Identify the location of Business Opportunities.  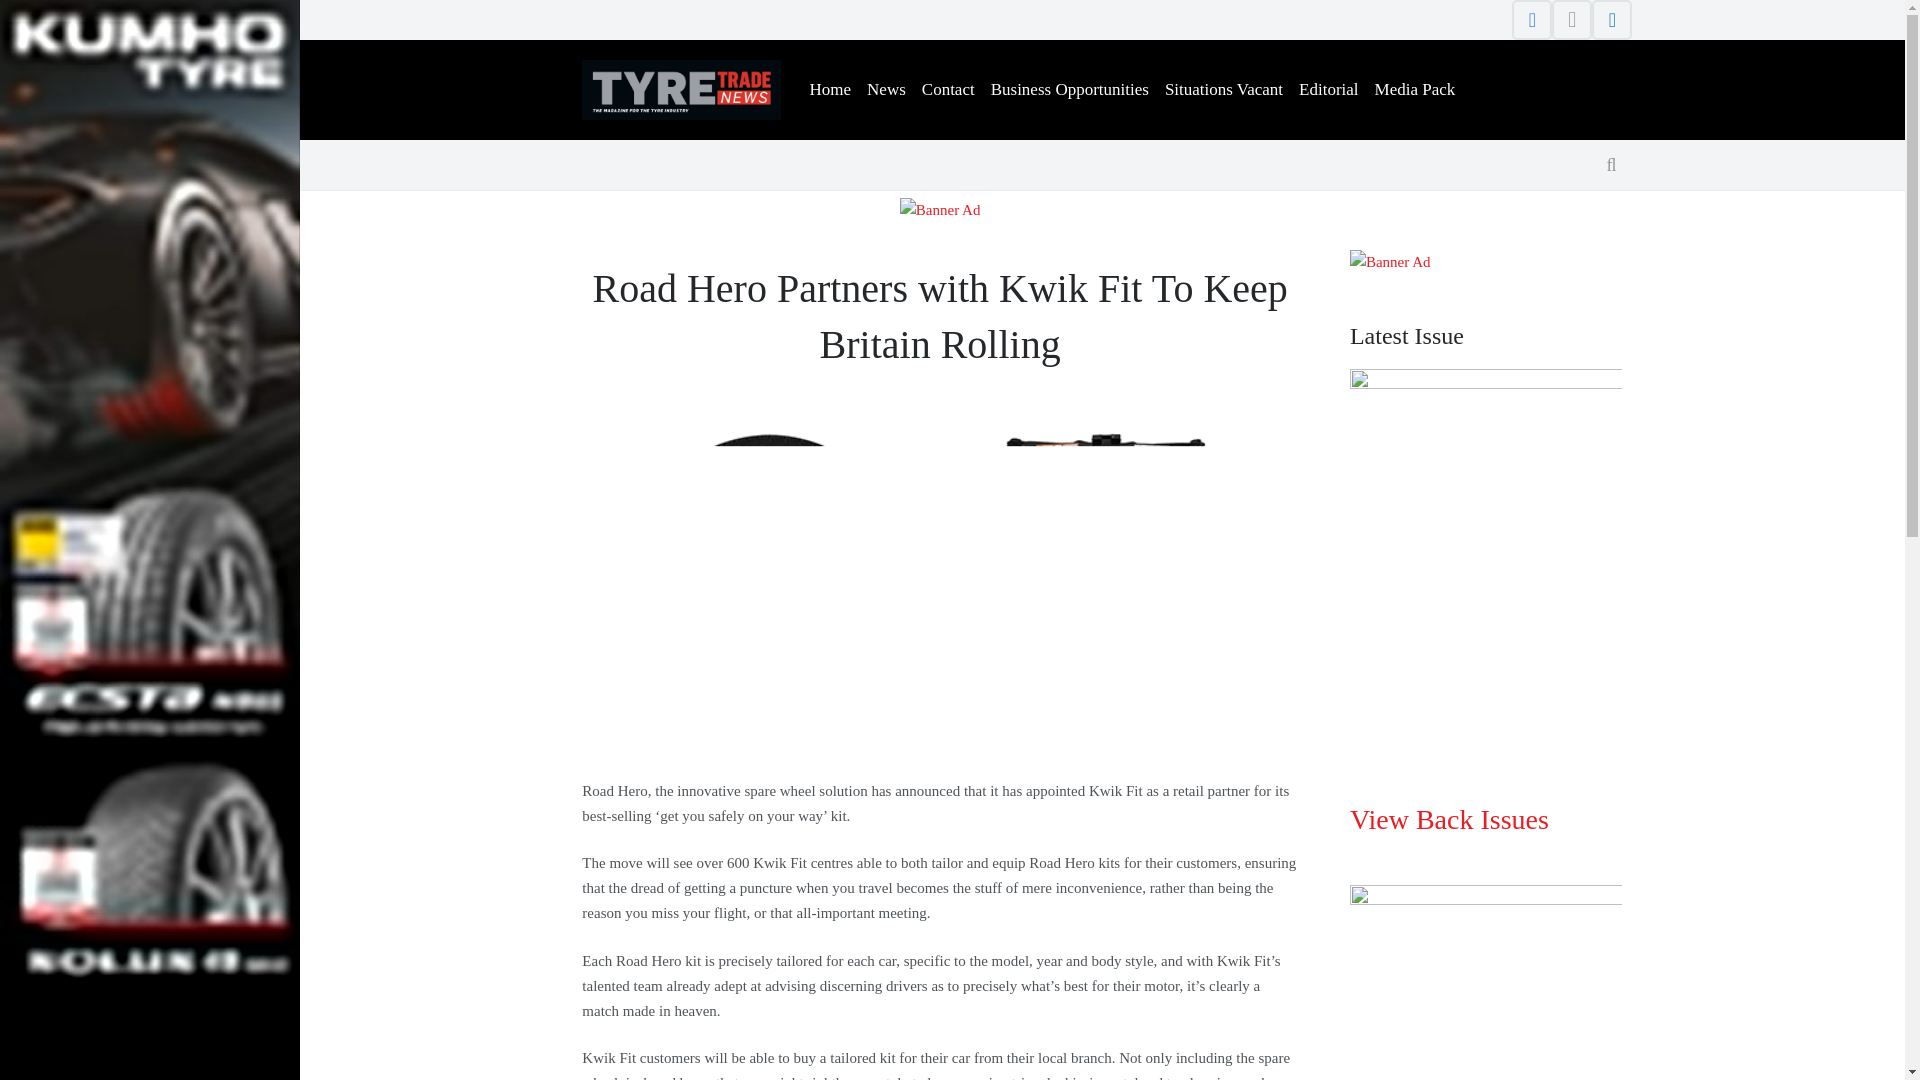
(1070, 90).